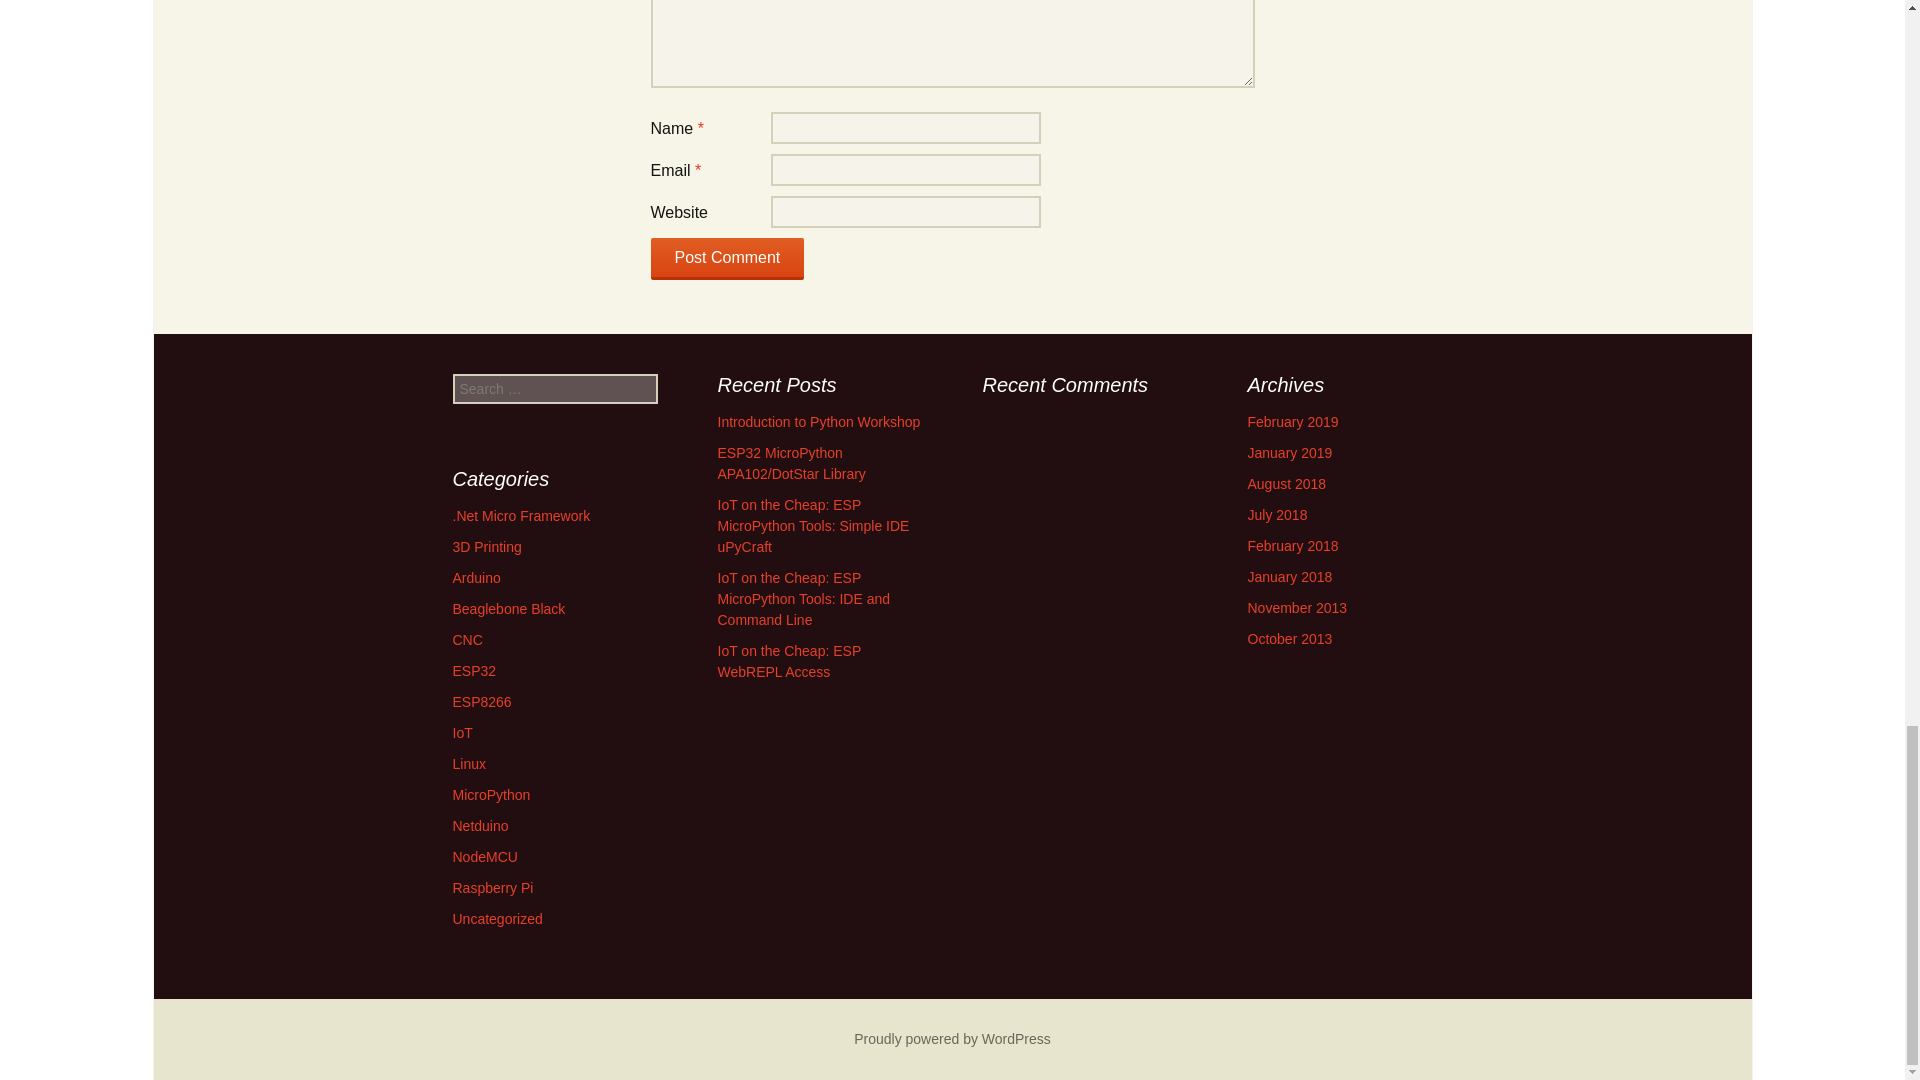  I want to click on August 2018, so click(1287, 484).